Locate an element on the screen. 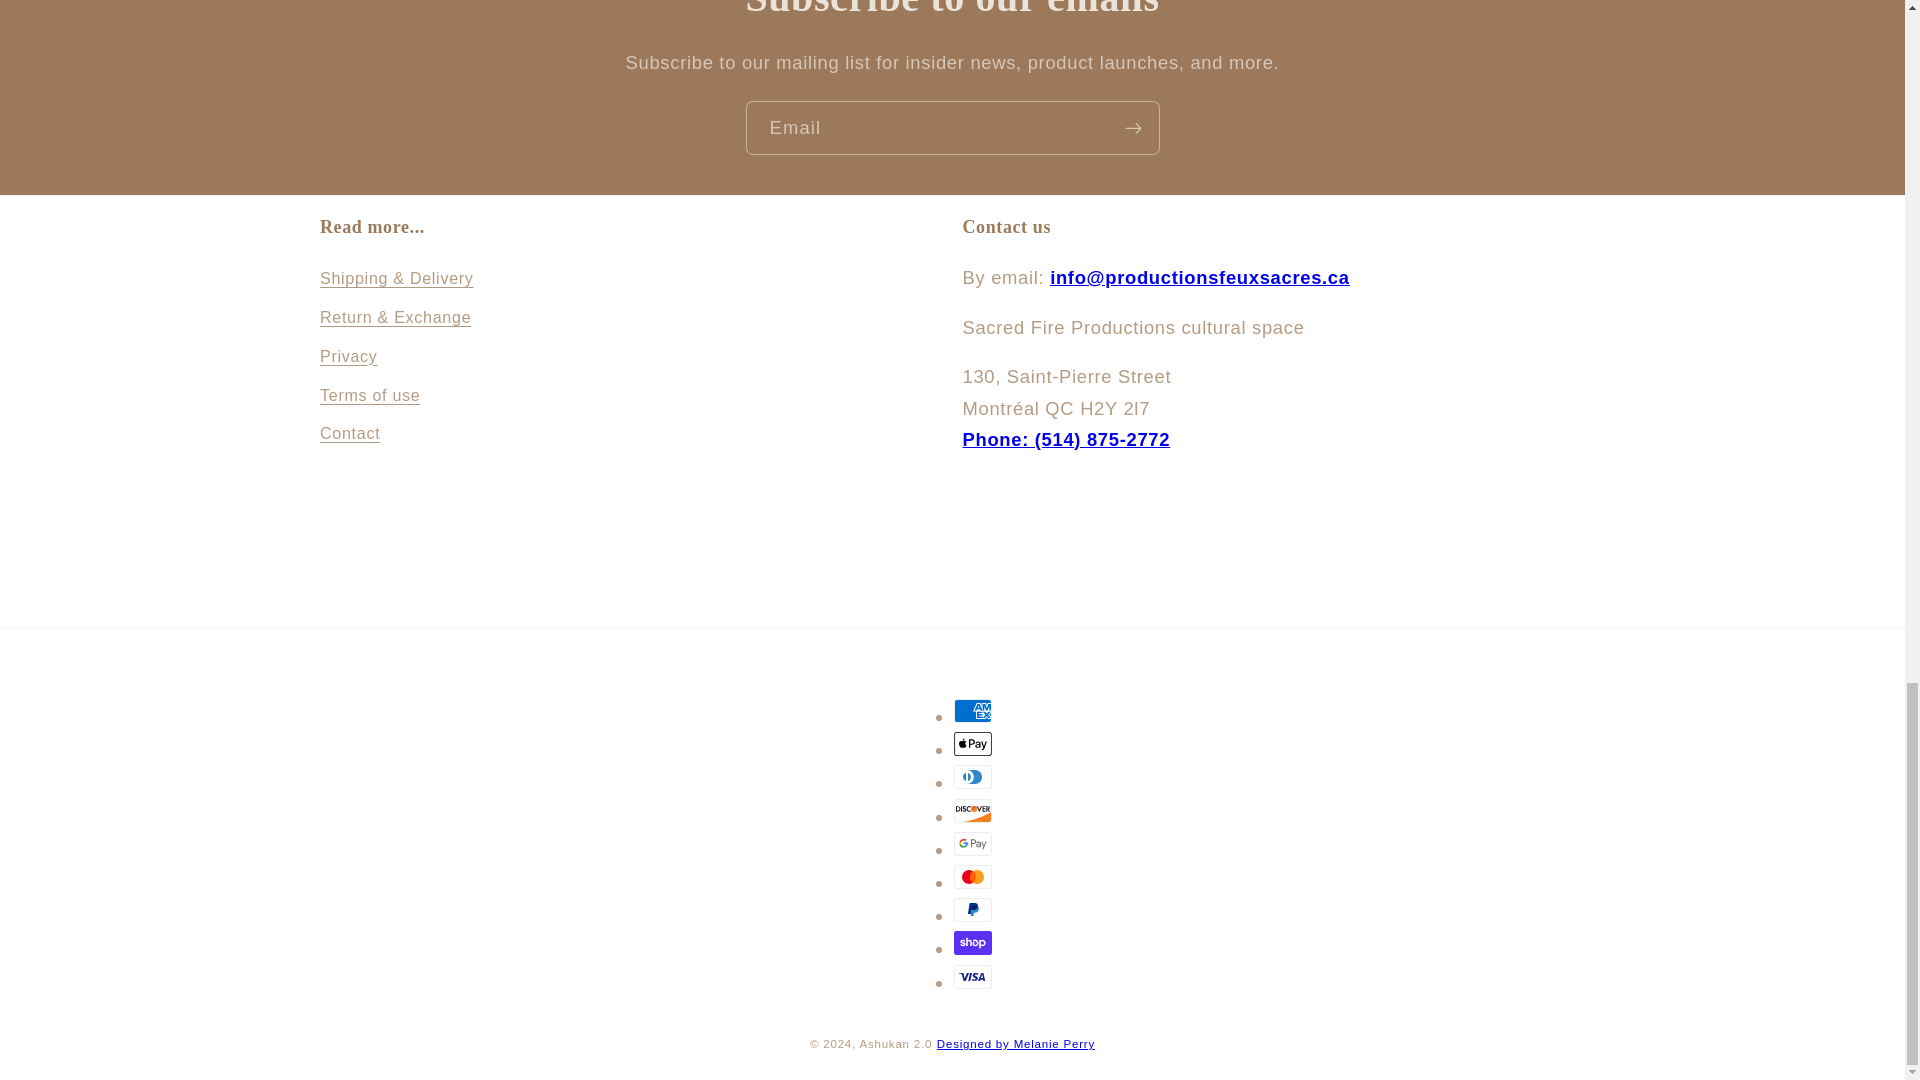  Visa is located at coordinates (973, 977).